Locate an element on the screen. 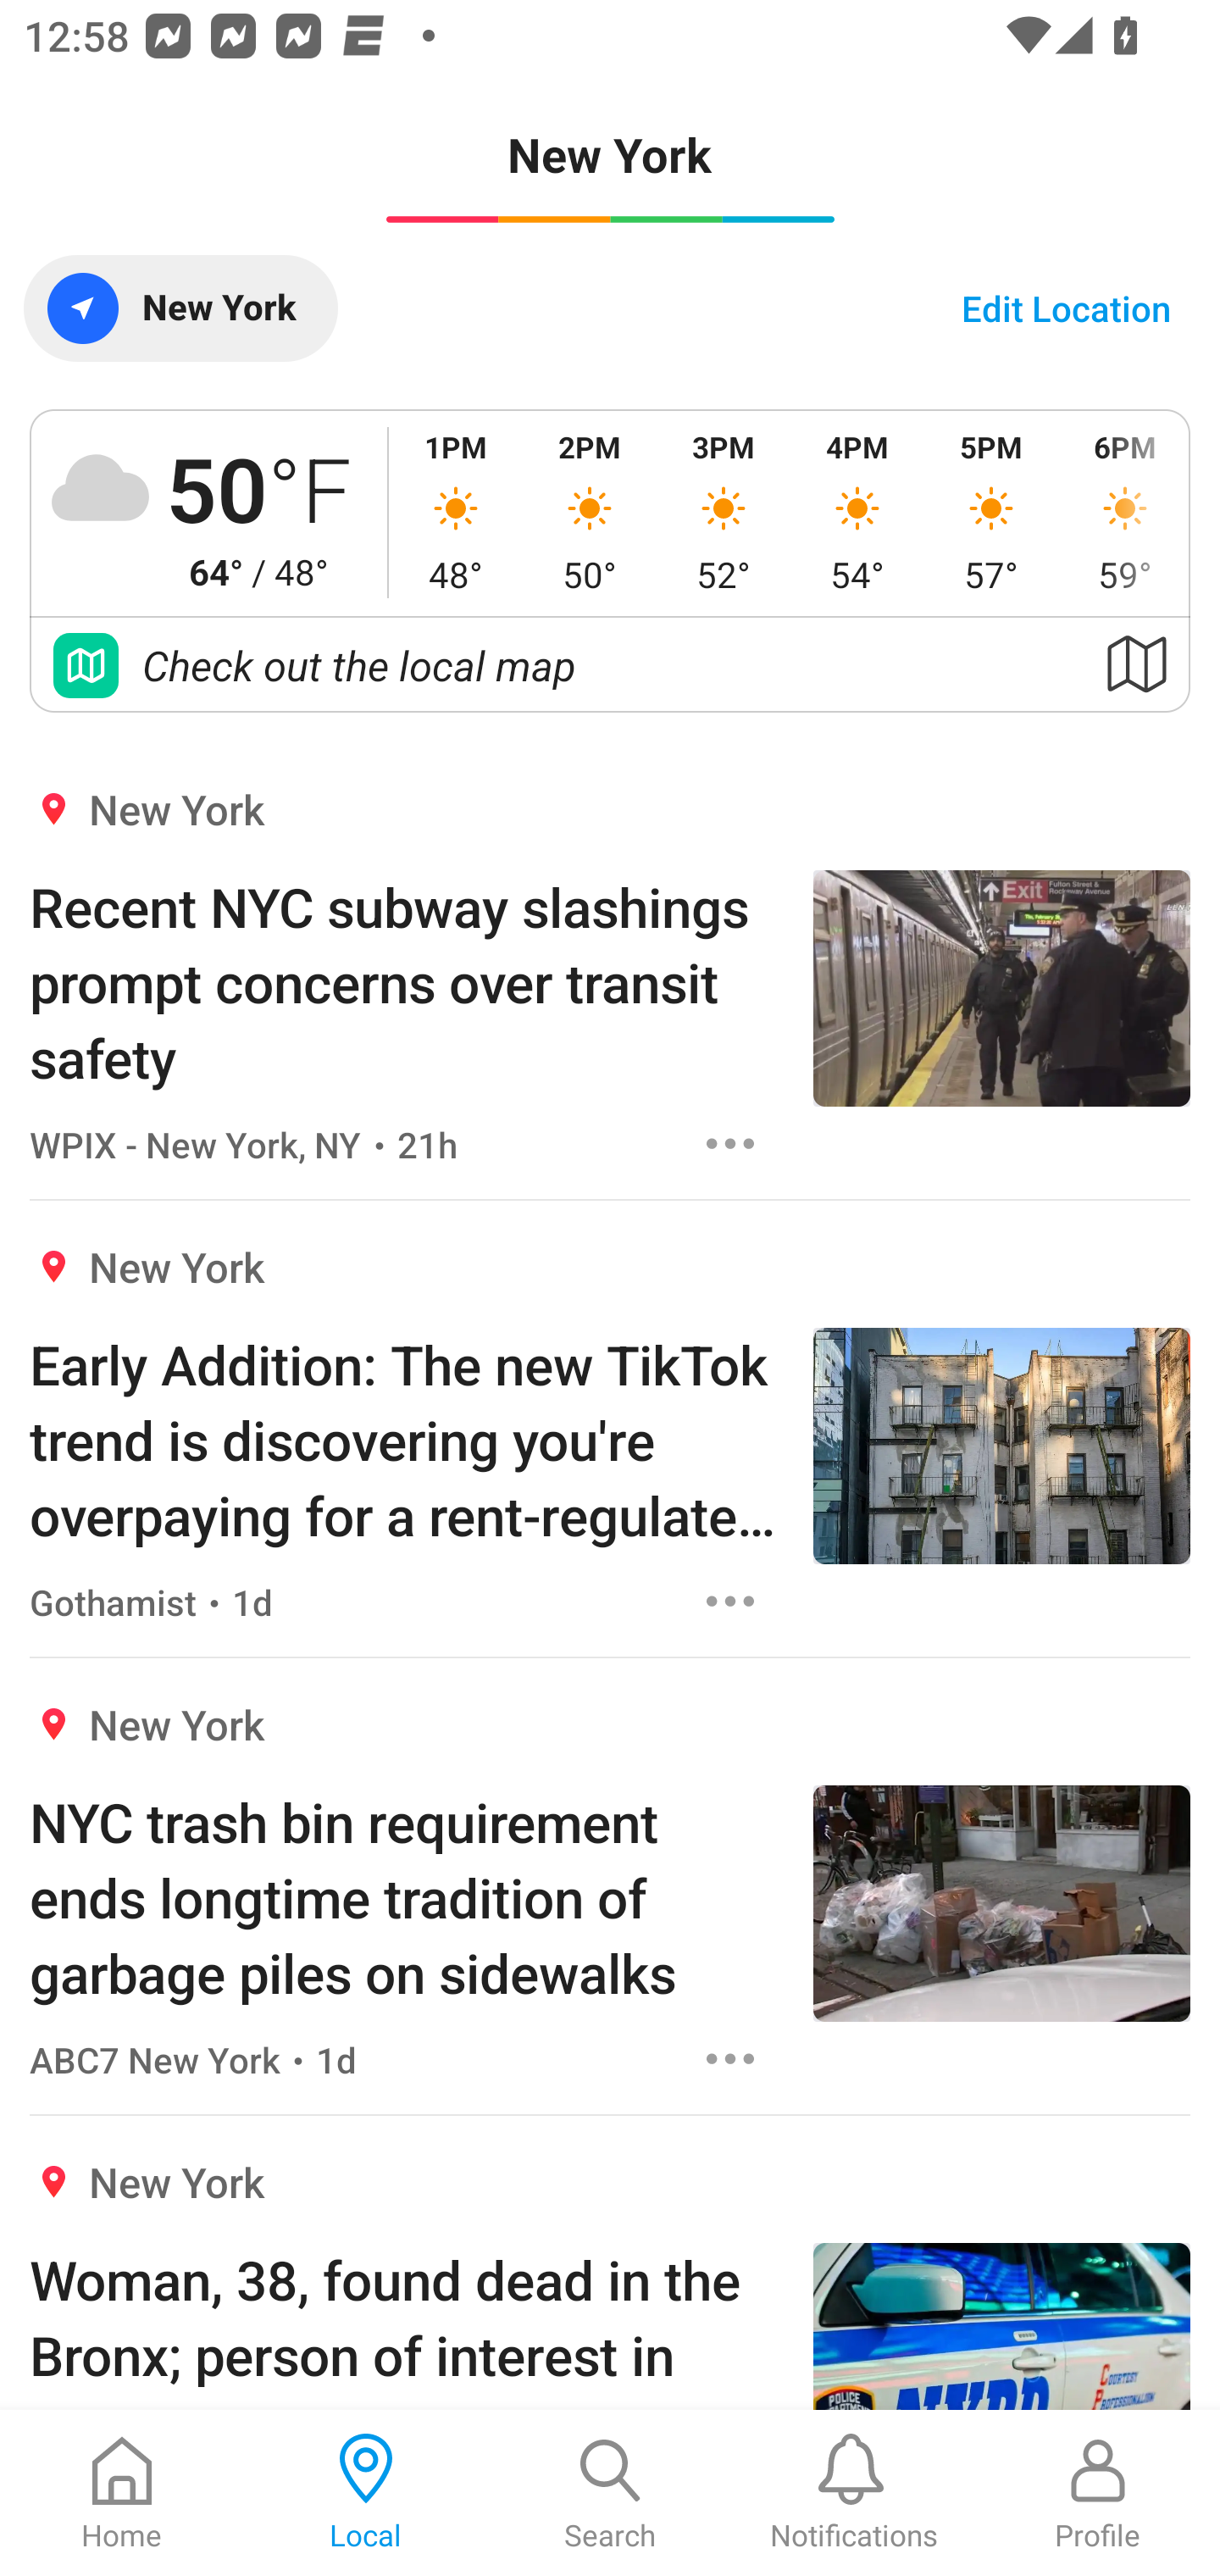 The image size is (1220, 2576). Notifications is located at coordinates (854, 2493).